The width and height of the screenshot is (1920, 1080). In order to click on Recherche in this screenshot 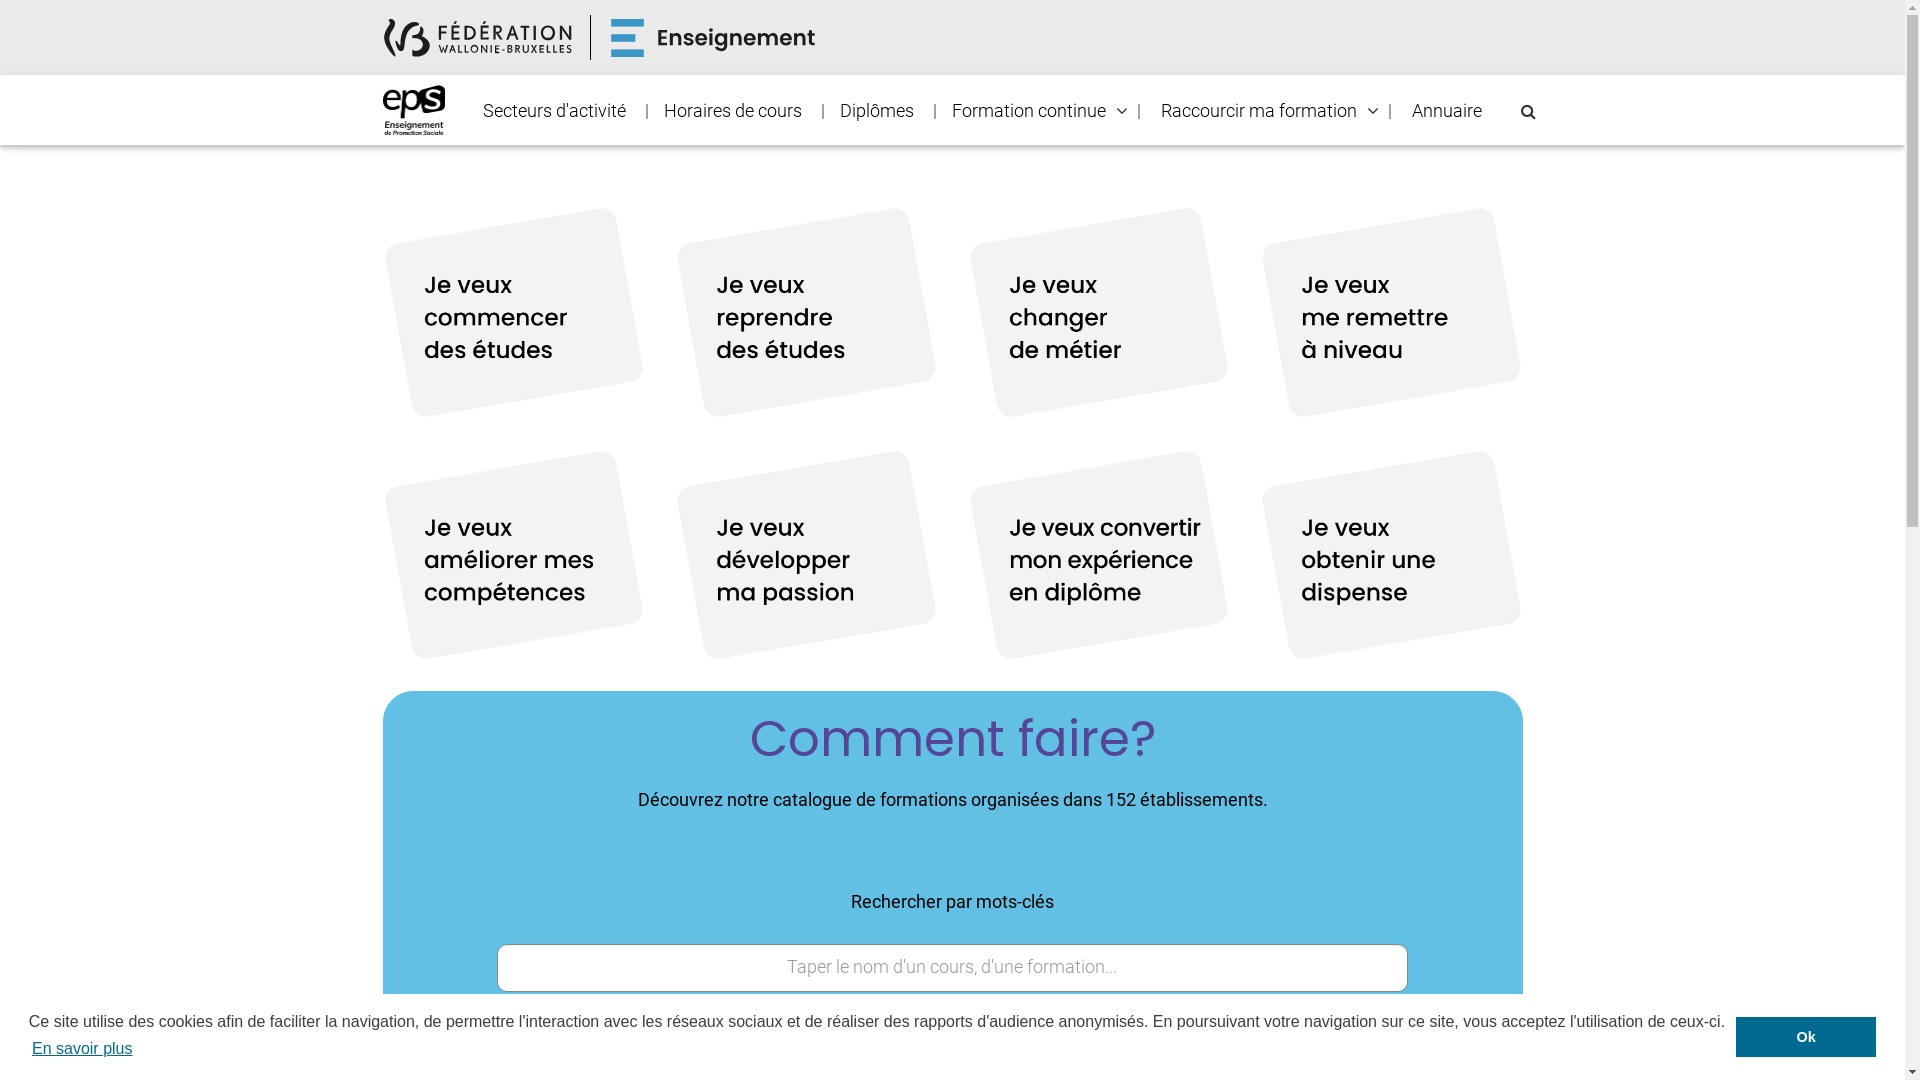, I will do `click(8, 16)`.